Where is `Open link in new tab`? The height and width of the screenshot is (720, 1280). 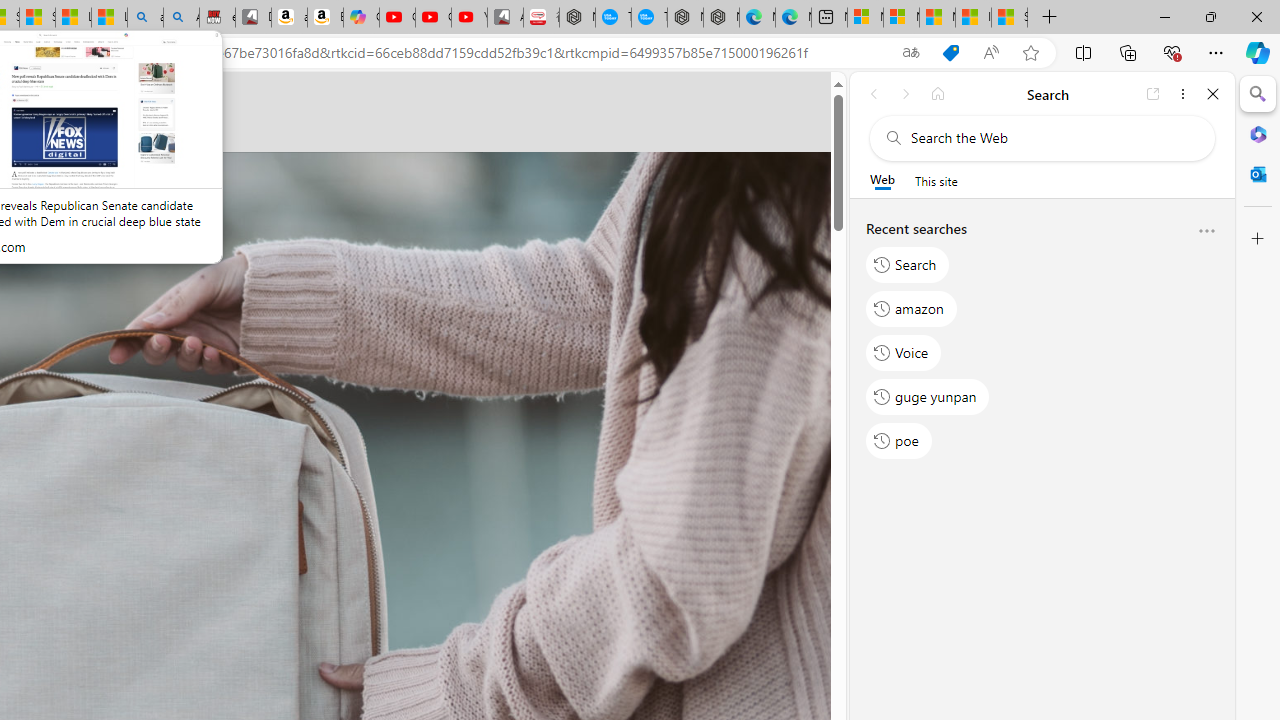
Open link in new tab is located at coordinates (1153, 94).